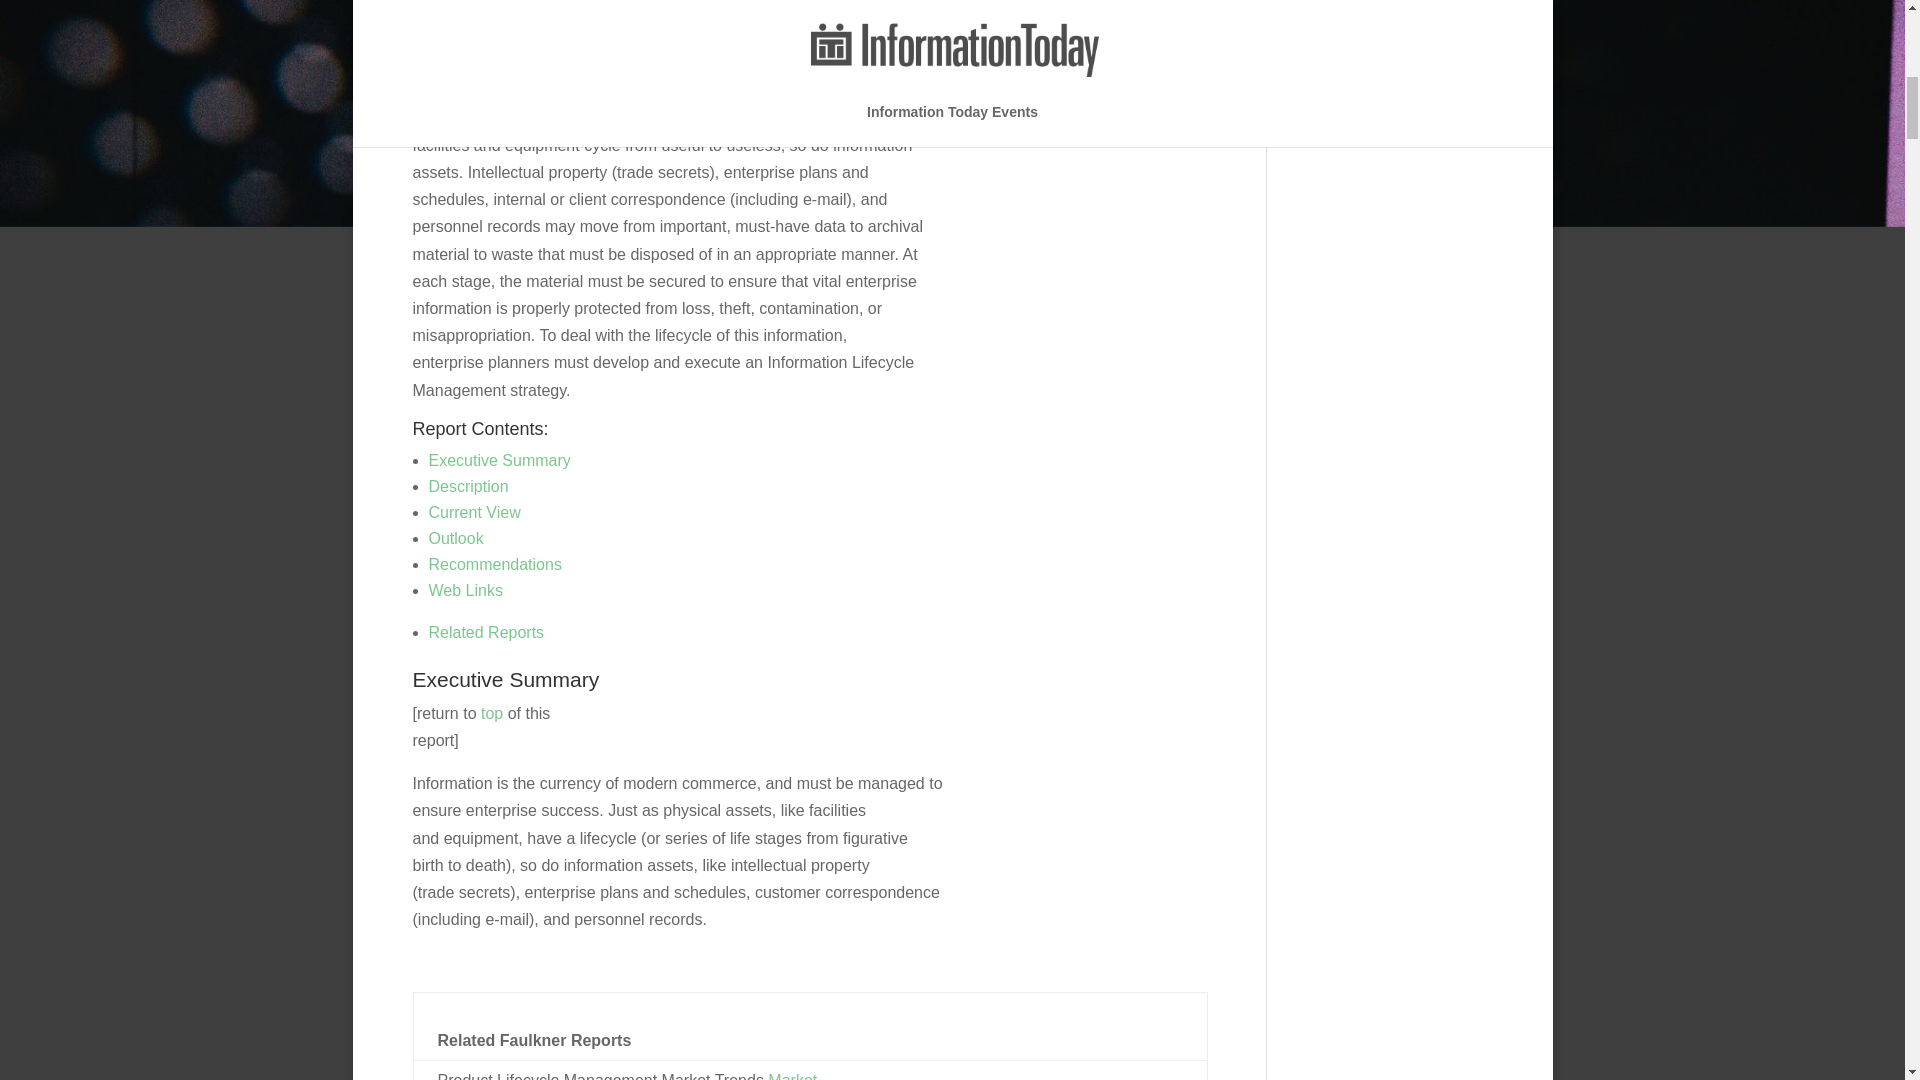 The width and height of the screenshot is (1920, 1080). Describe the element at coordinates (468, 486) in the screenshot. I see `Description` at that location.